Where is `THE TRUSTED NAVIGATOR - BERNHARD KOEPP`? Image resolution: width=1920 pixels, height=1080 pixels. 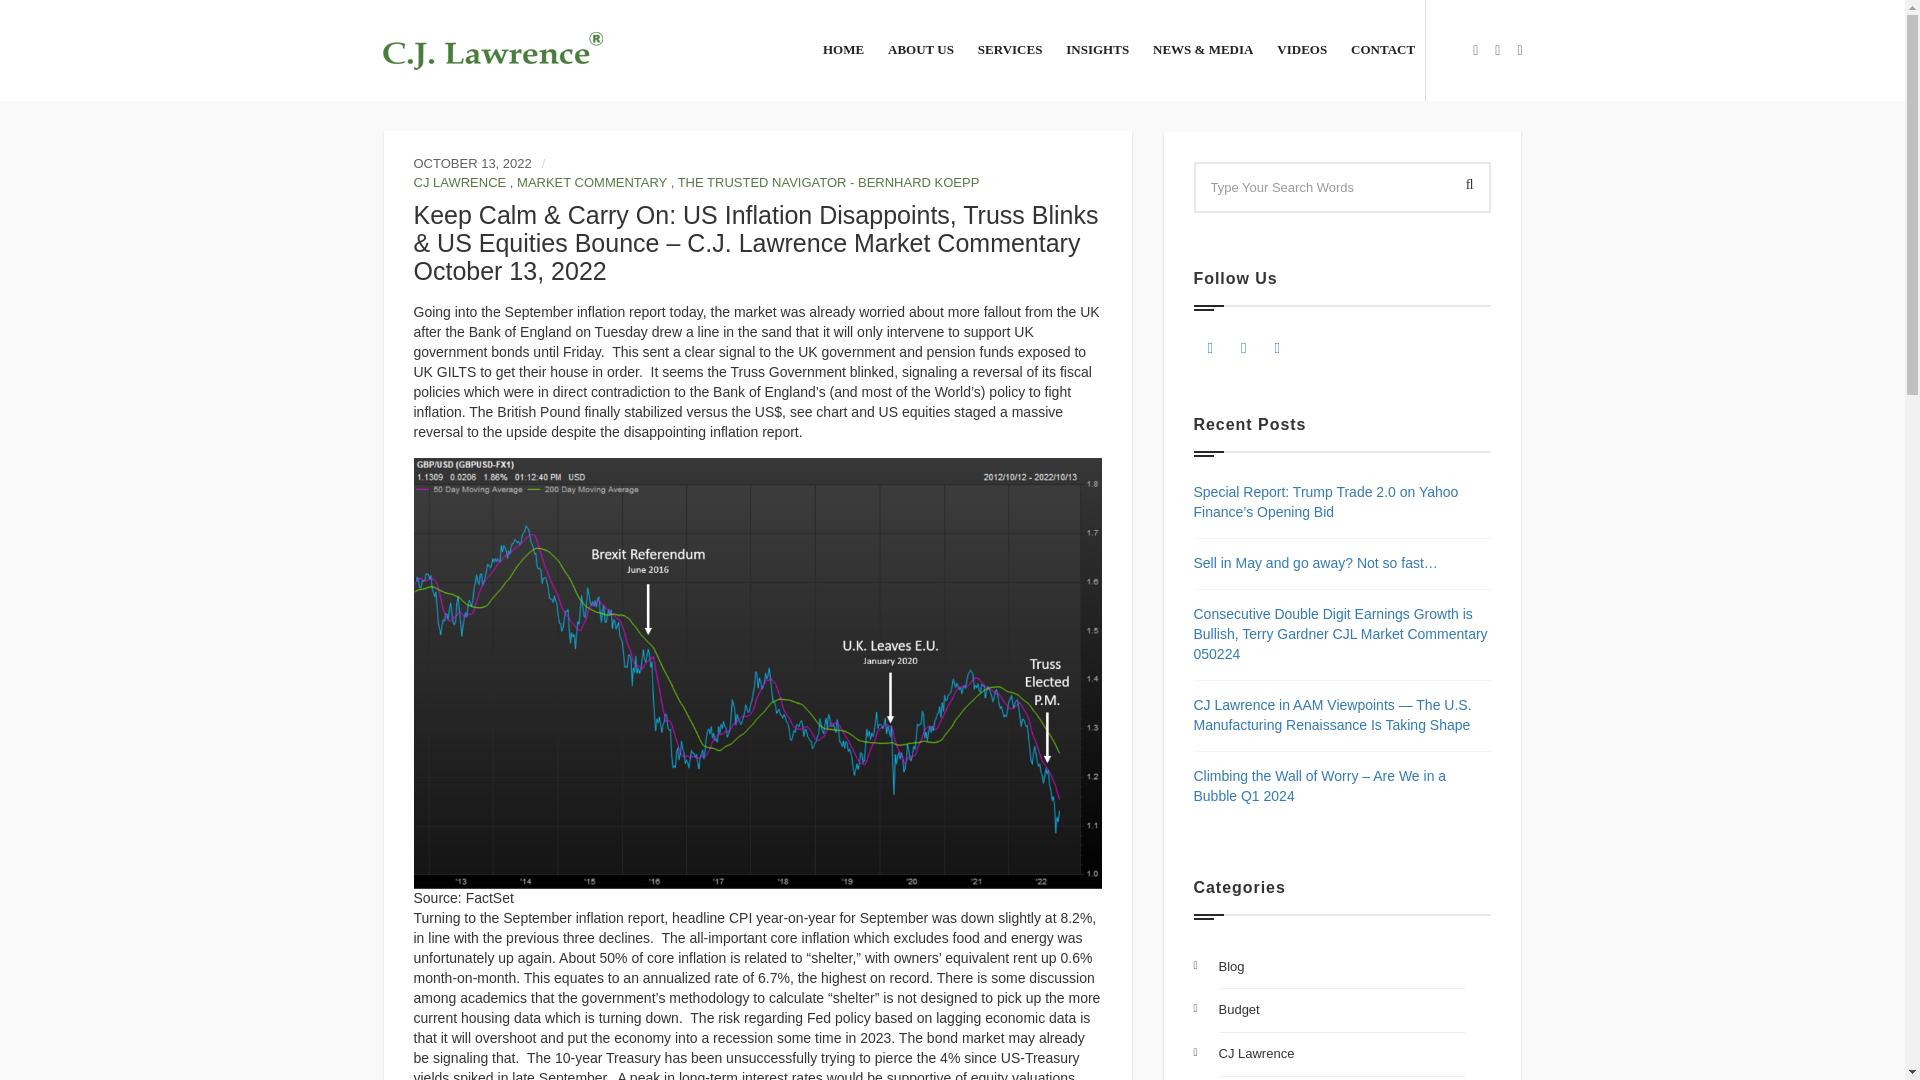
THE TRUSTED NAVIGATOR - BERNHARD KOEPP is located at coordinates (828, 182).